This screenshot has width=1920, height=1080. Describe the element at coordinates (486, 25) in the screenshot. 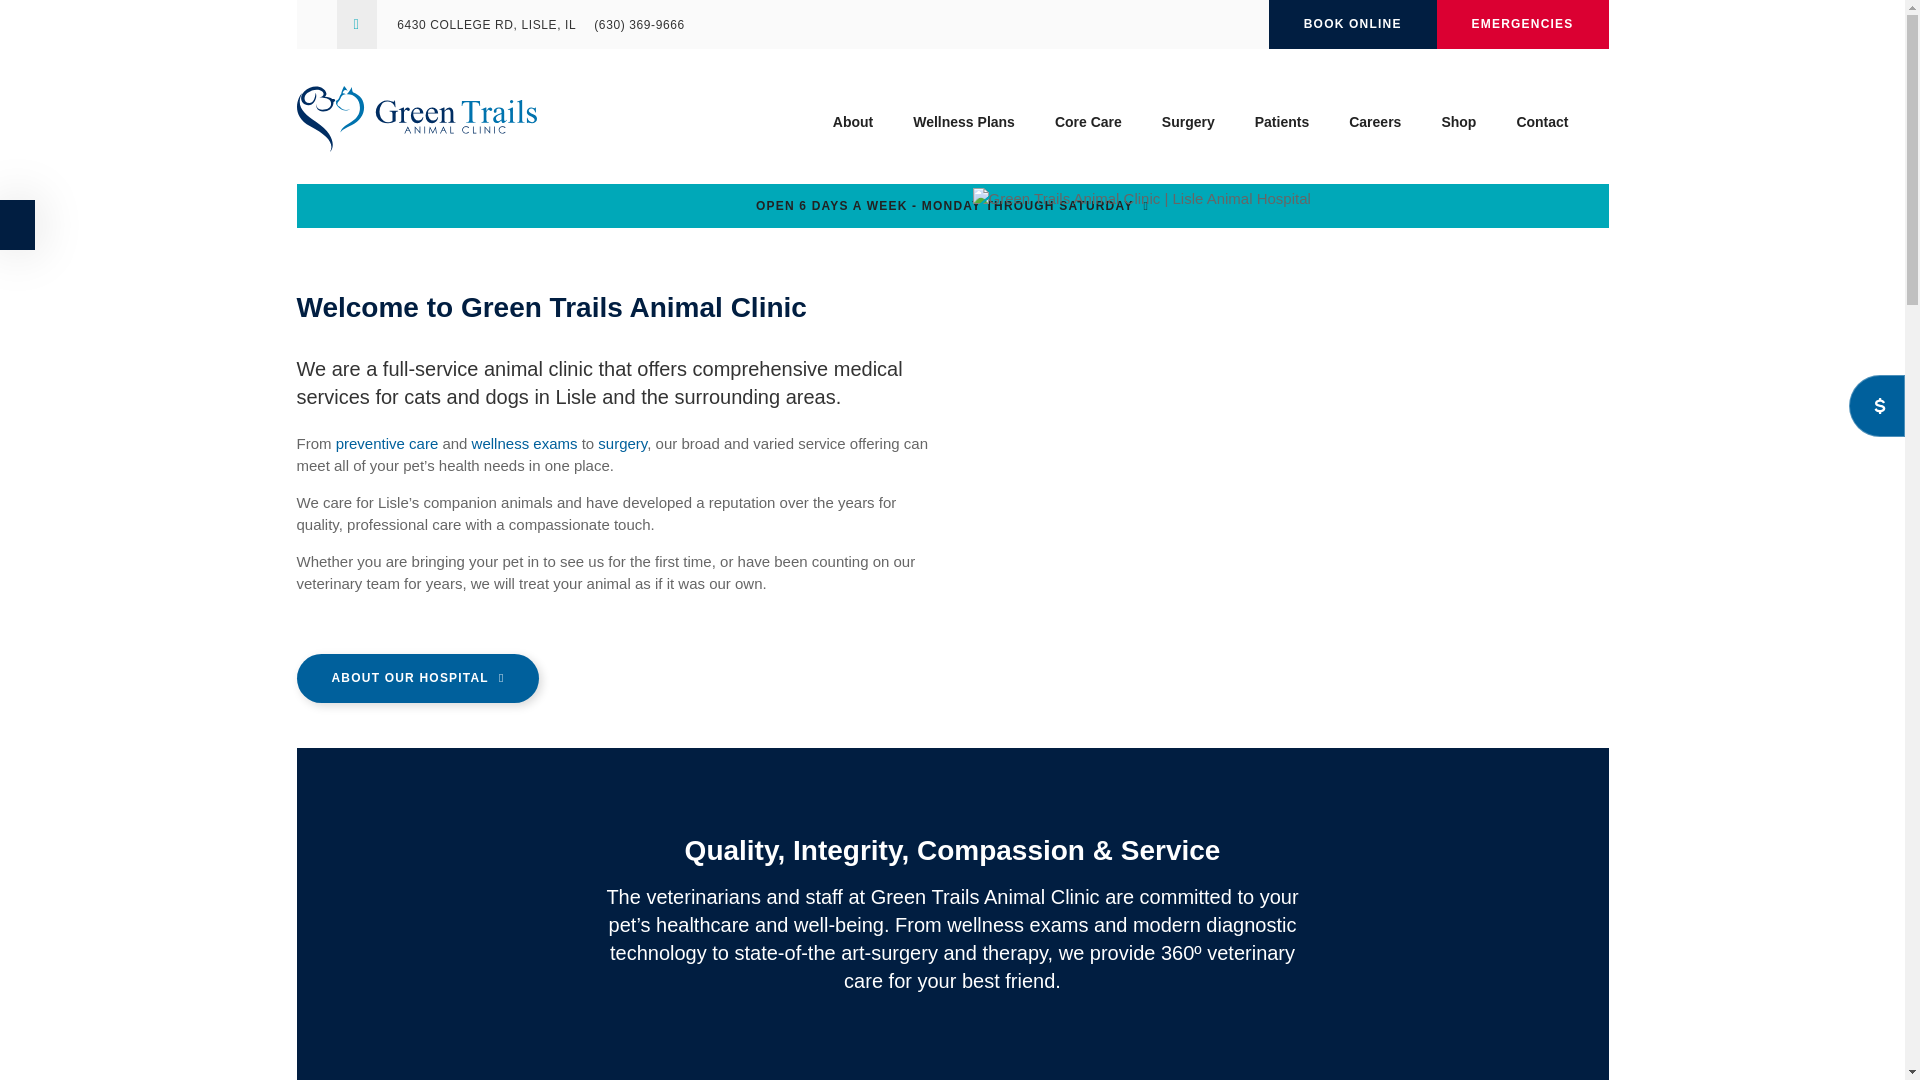

I see `6430 COLLEGE RD LISLE IL` at that location.